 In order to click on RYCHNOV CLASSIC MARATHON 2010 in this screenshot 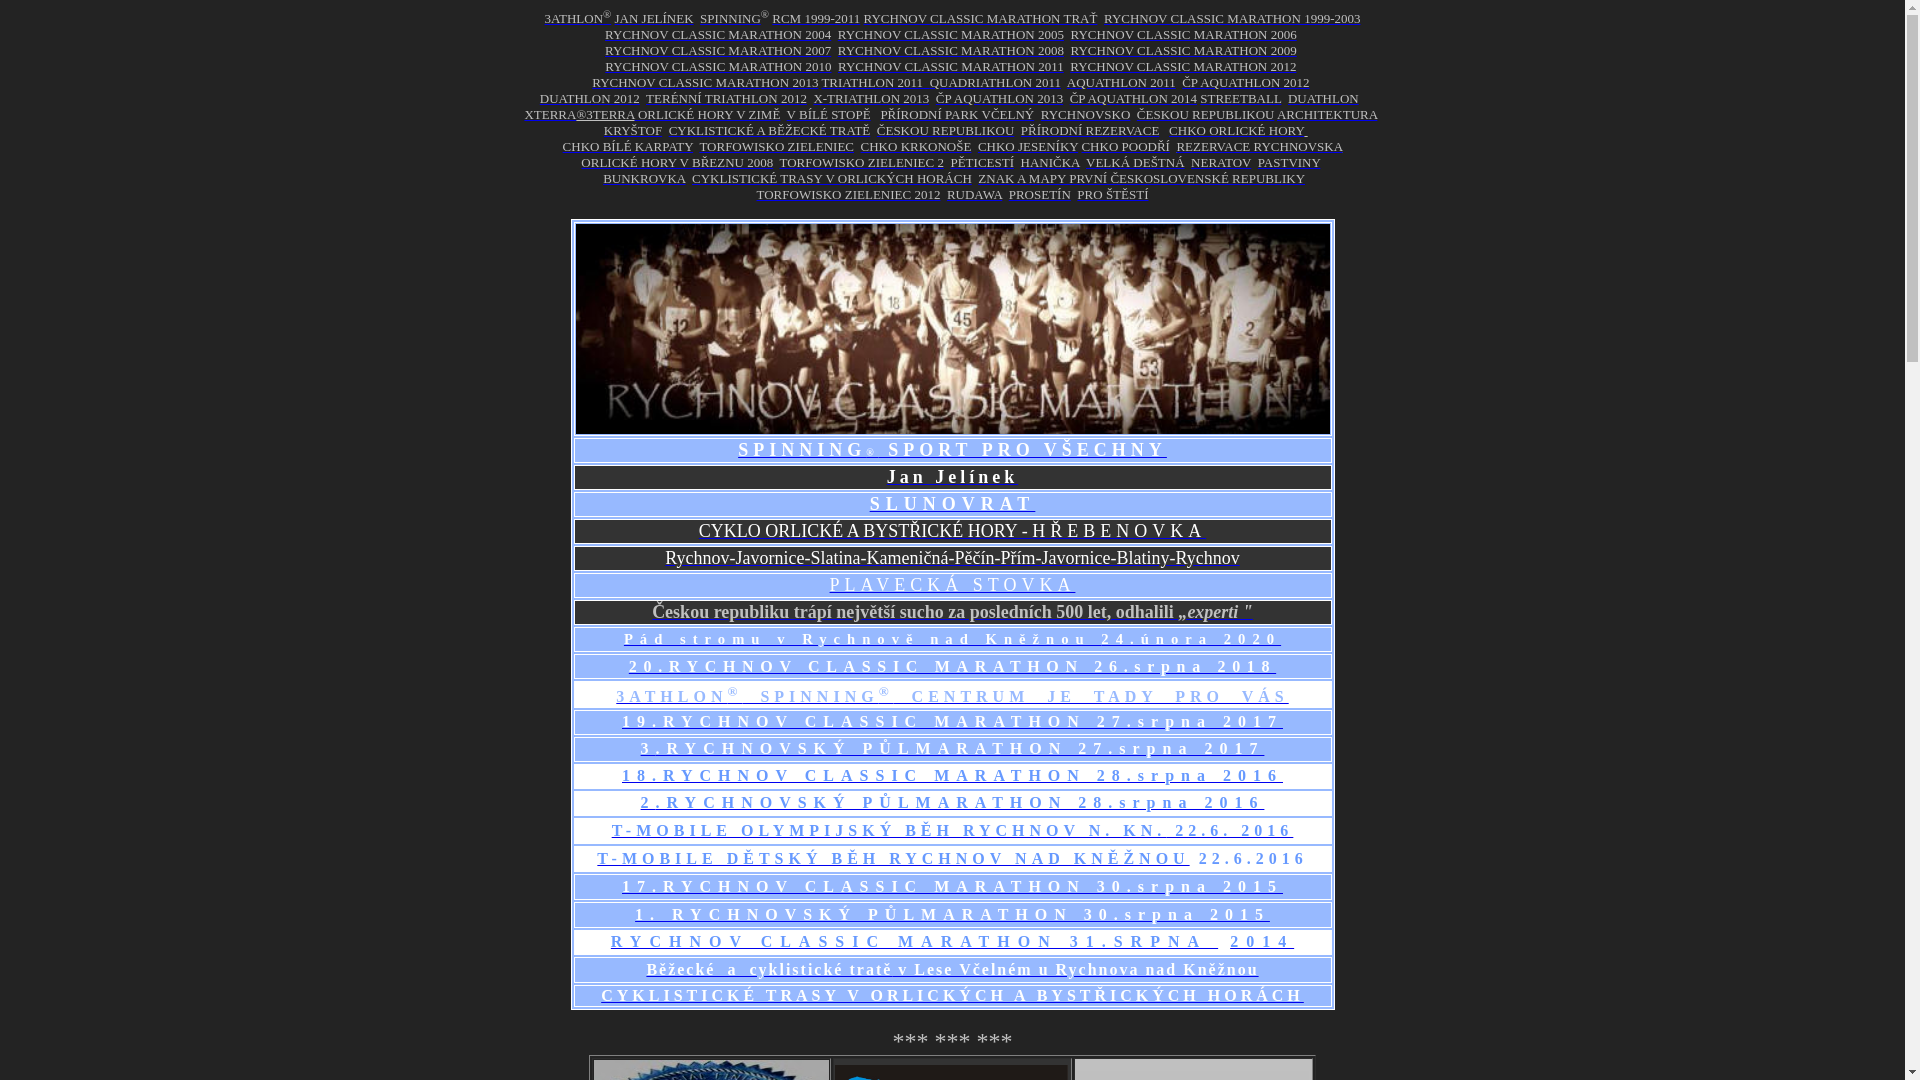, I will do `click(718, 66)`.